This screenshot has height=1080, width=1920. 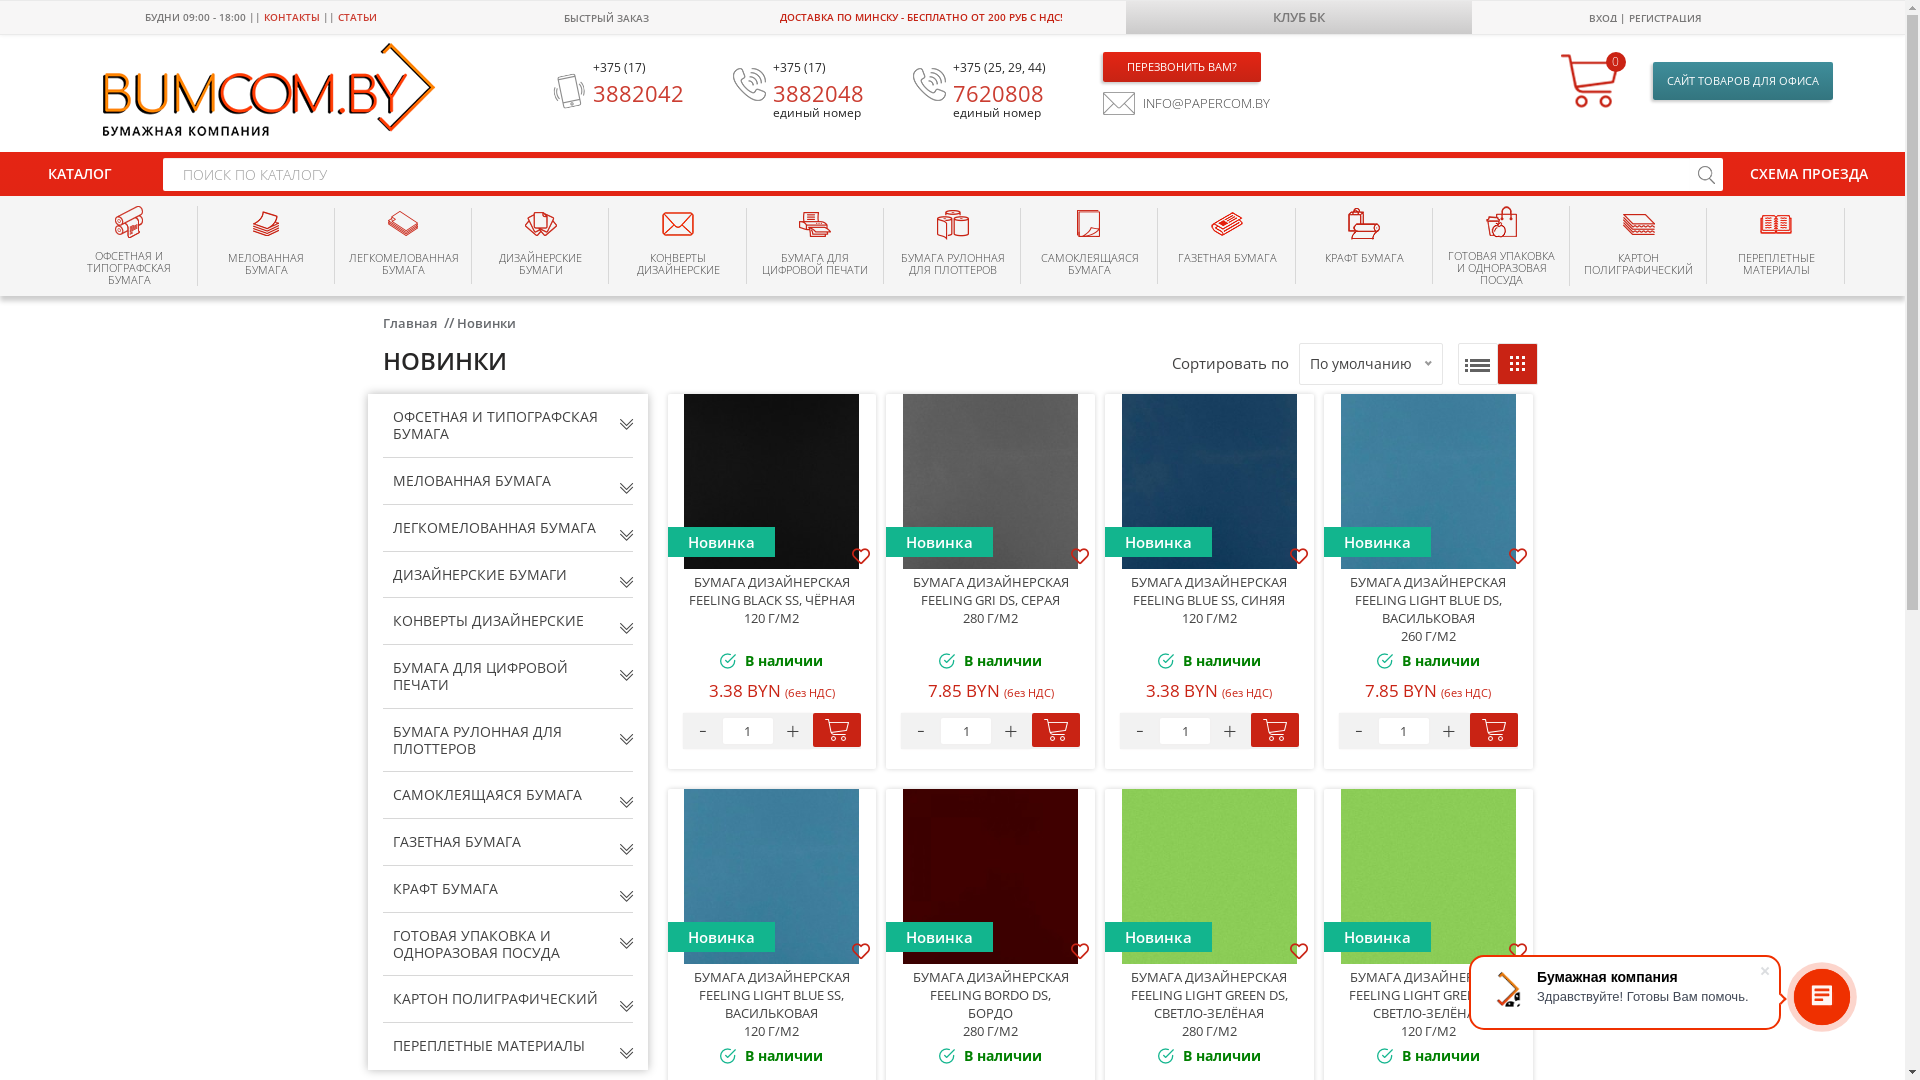 I want to click on INFO@PAPERCOM.BY, so click(x=1186, y=104).